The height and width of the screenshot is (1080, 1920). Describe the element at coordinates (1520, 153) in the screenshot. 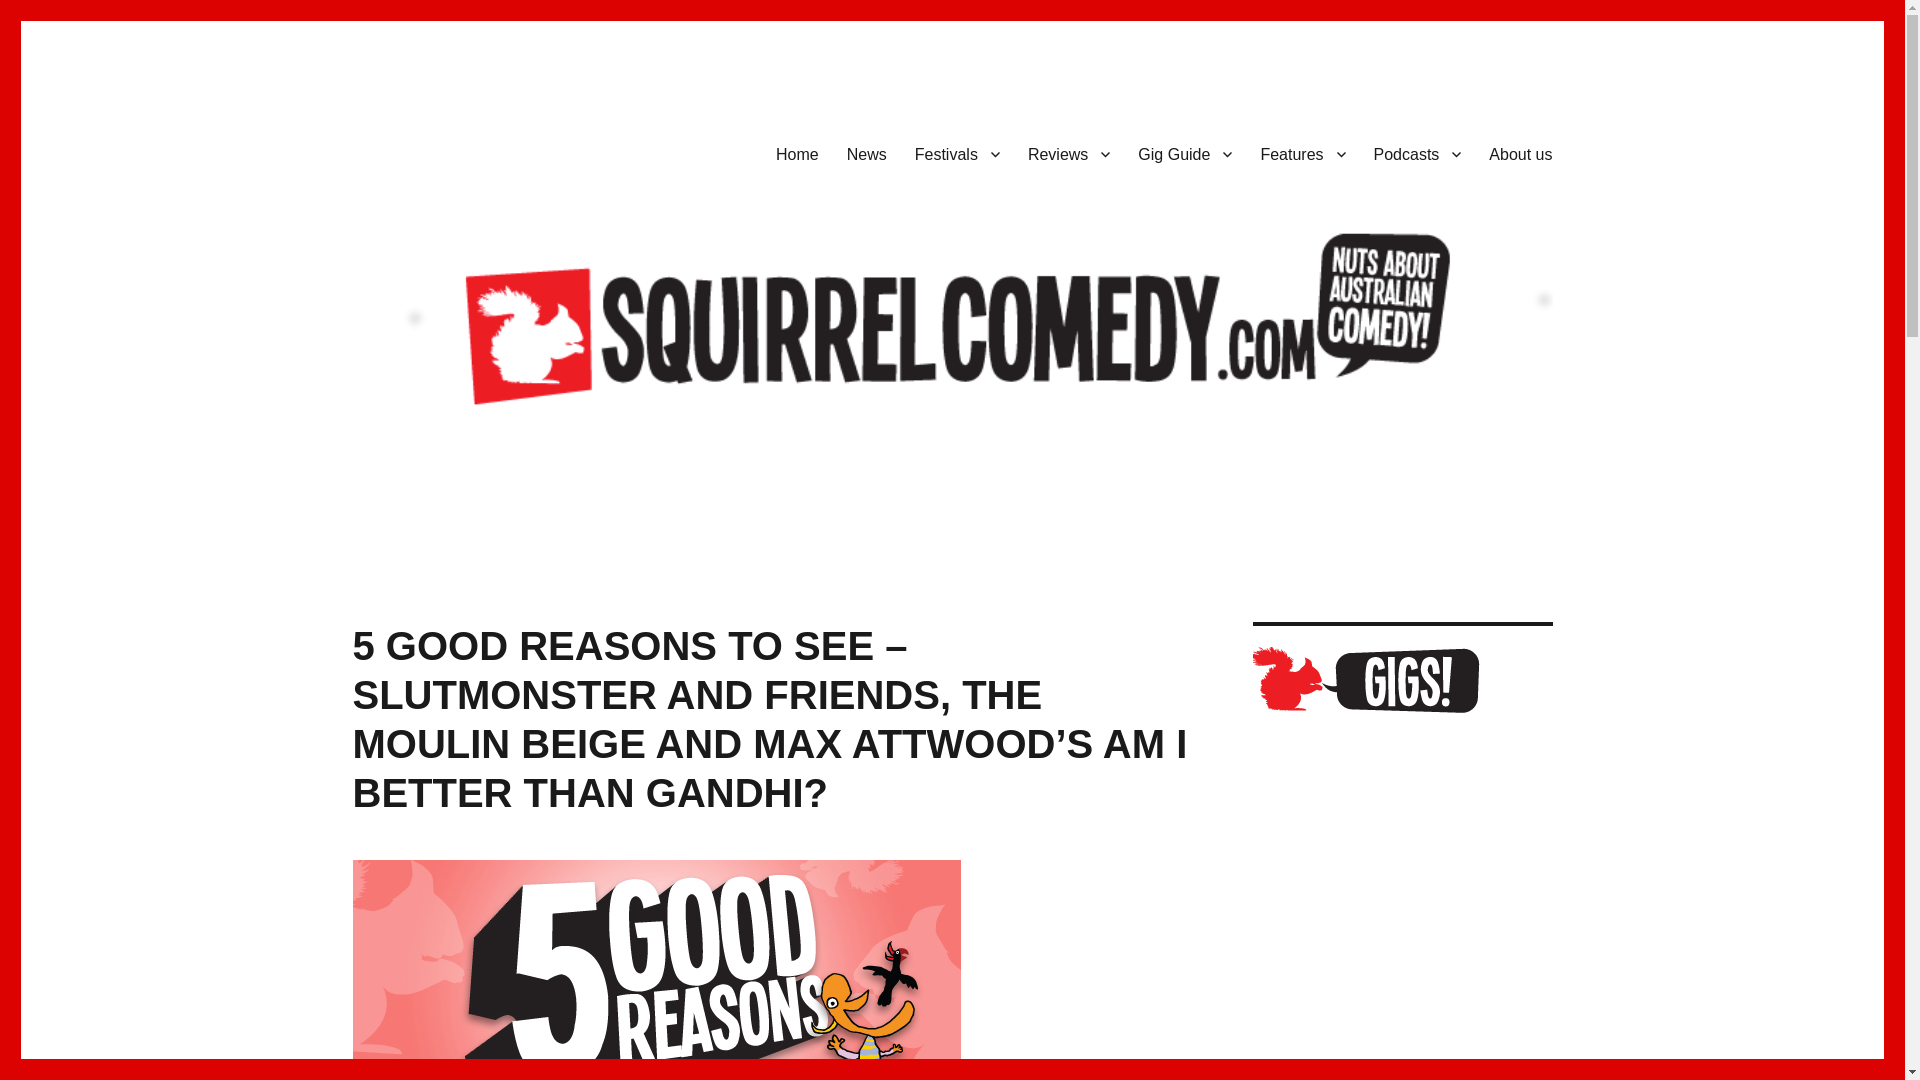

I see `About us` at that location.